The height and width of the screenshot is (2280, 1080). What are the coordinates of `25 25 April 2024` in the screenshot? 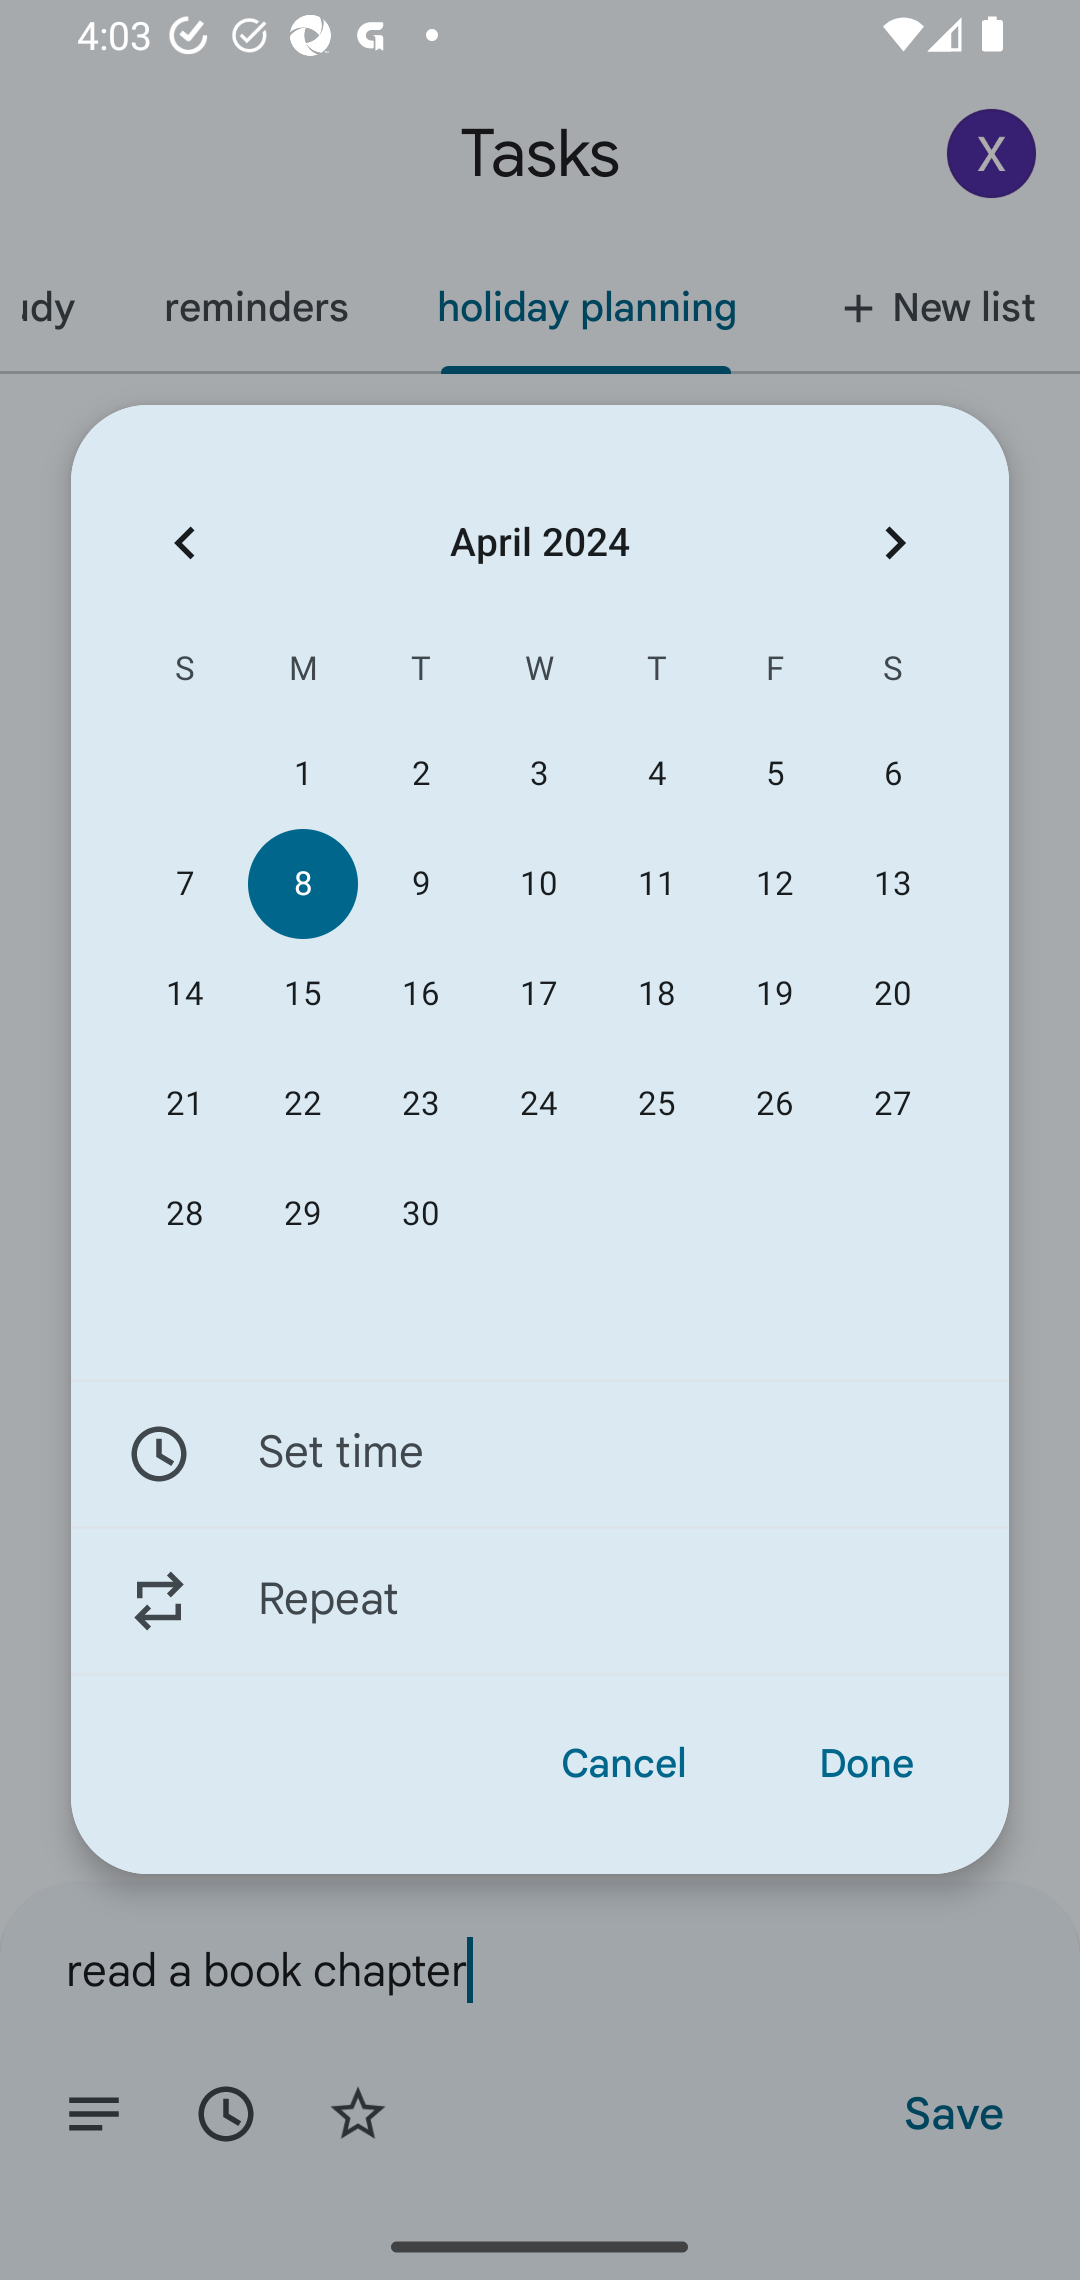 It's located at (657, 1103).